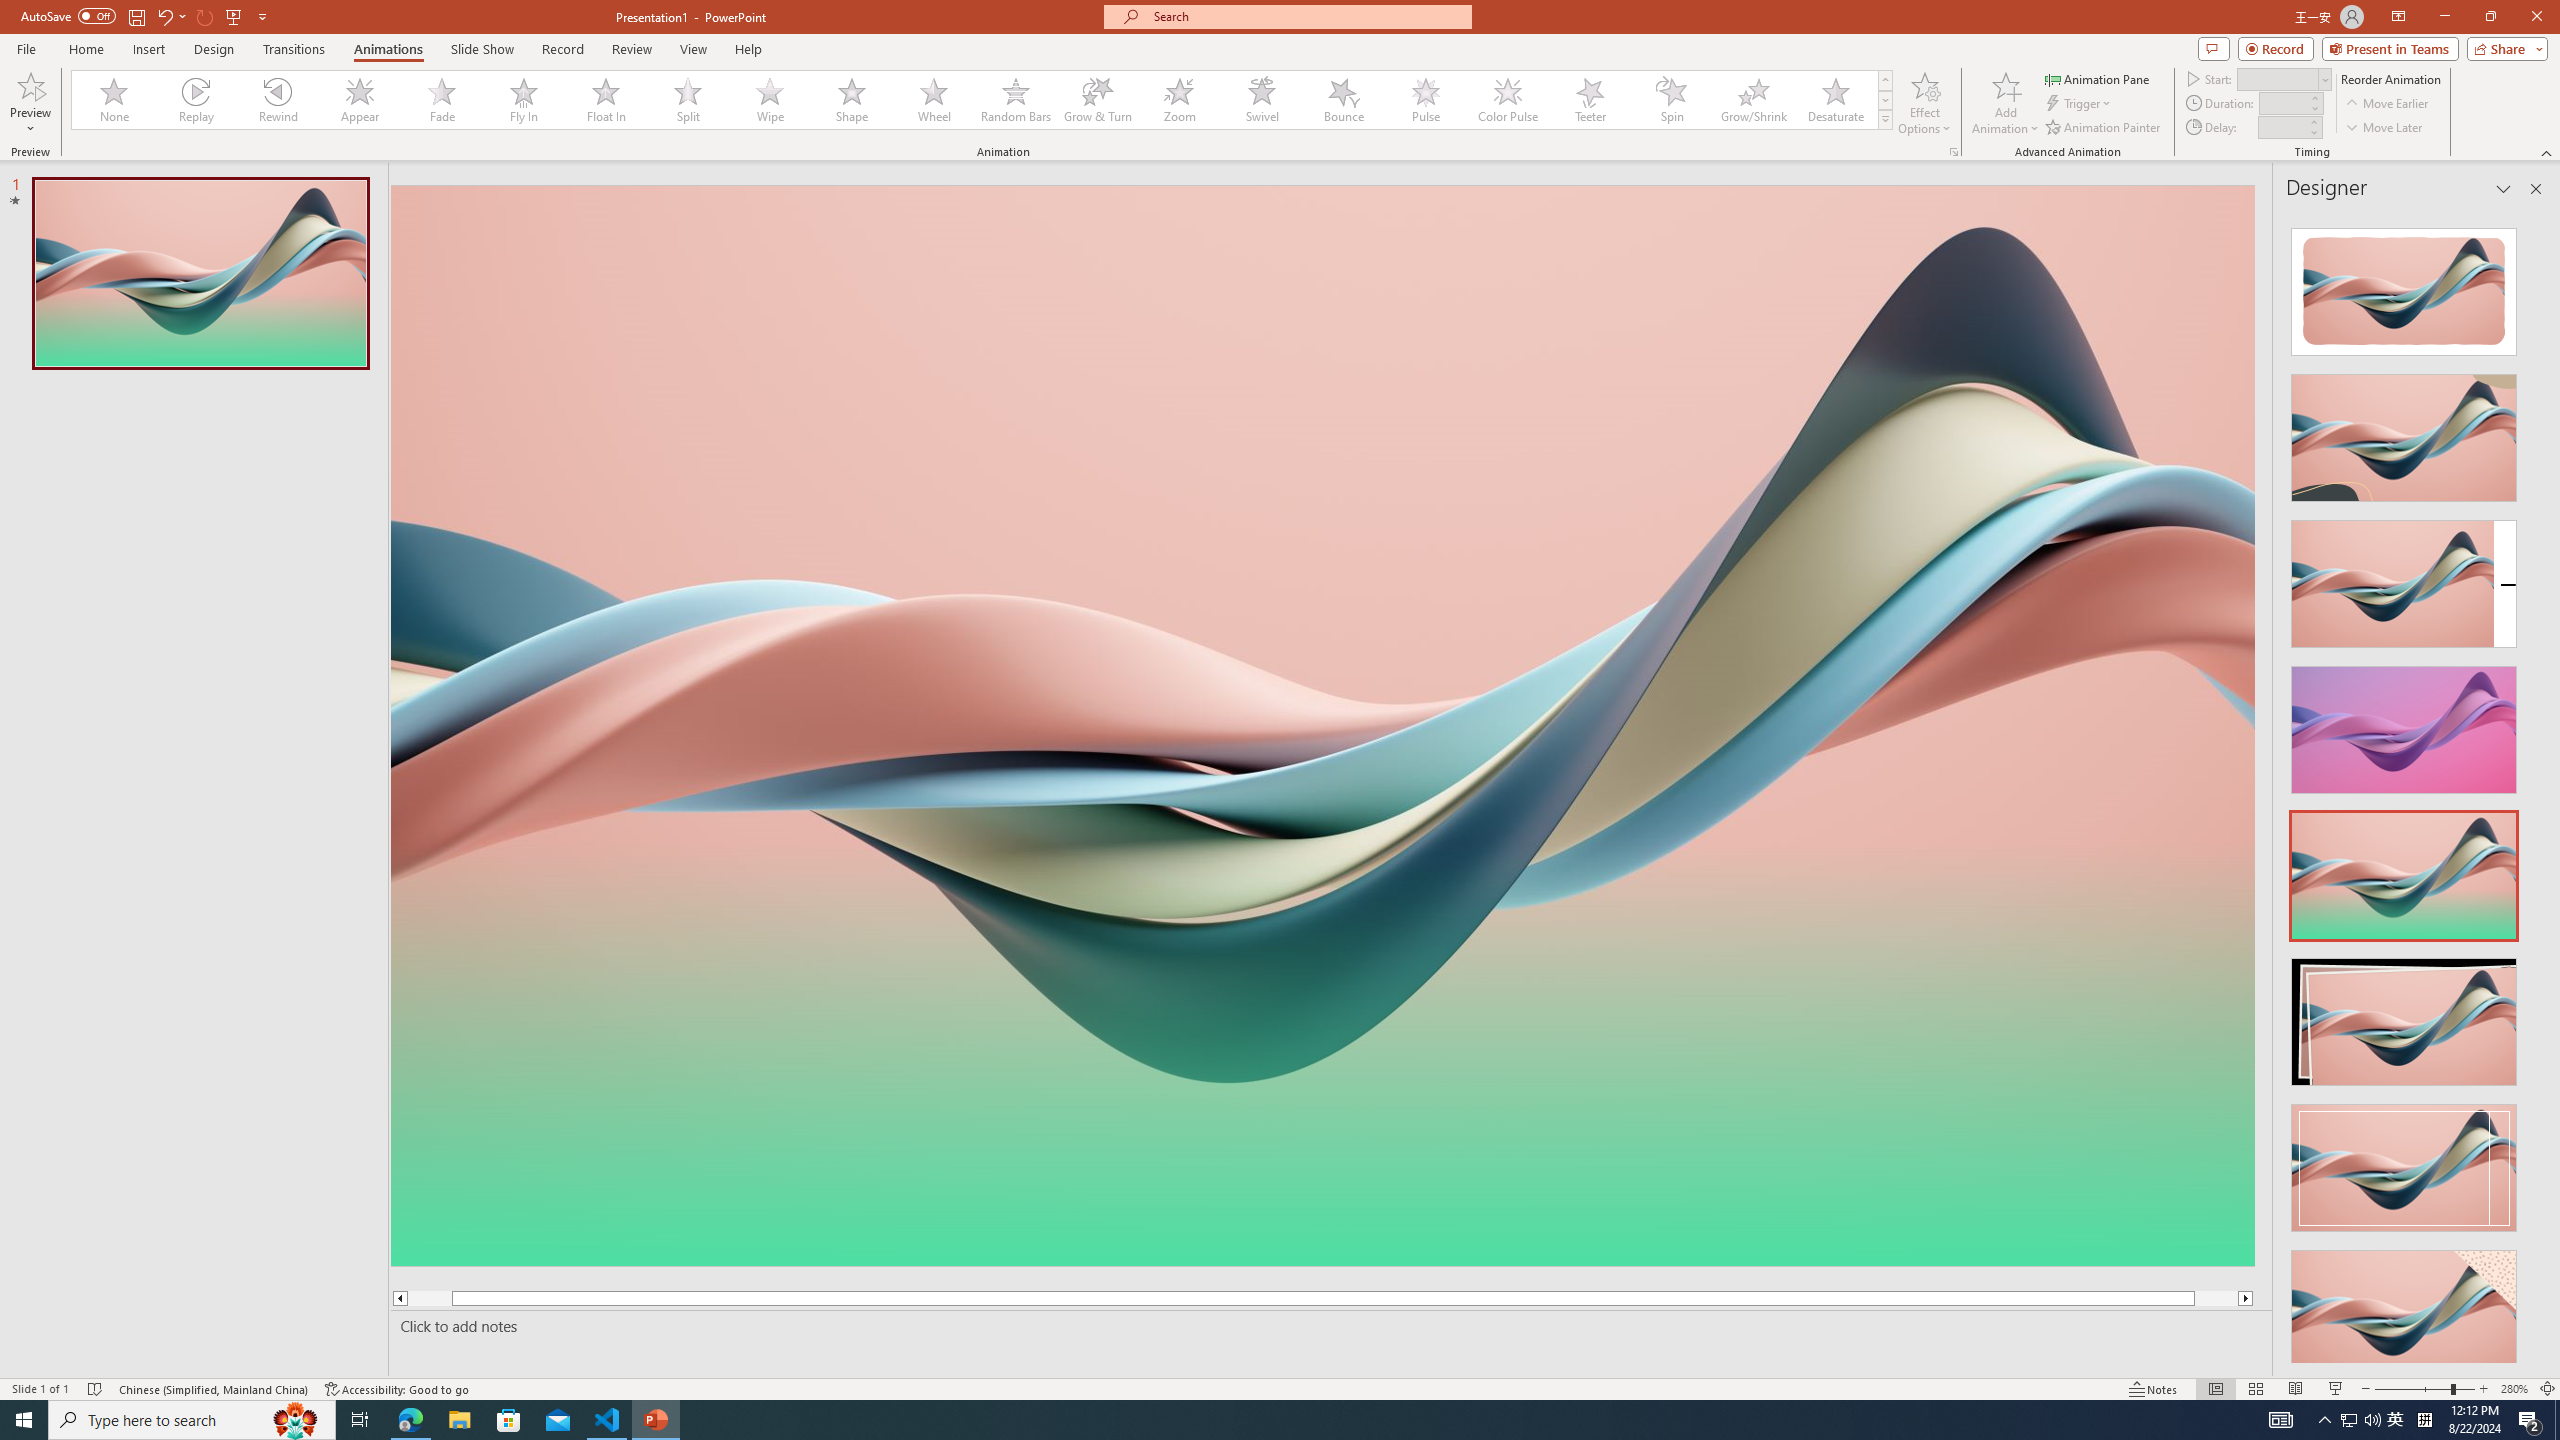 The height and width of the screenshot is (1440, 2560). I want to click on Zoom 280%, so click(2514, 1389).